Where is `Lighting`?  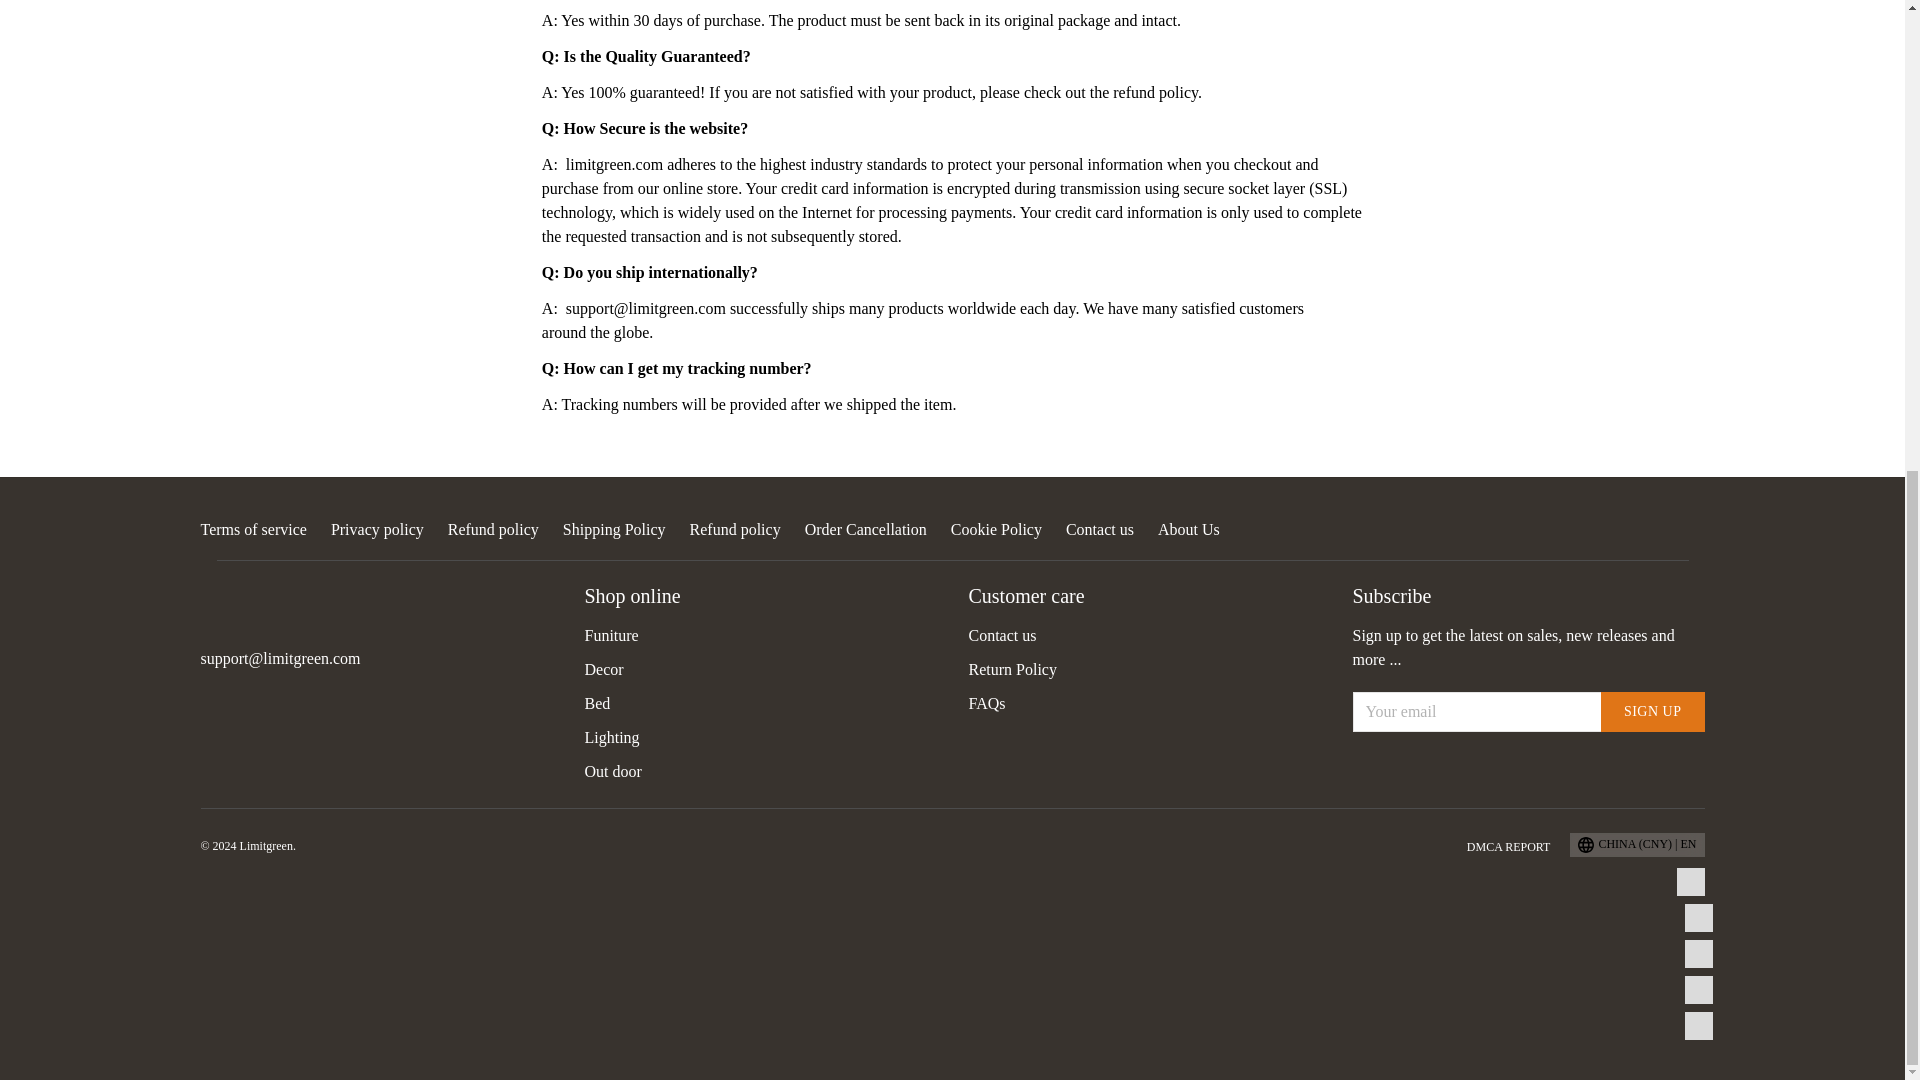 Lighting is located at coordinates (611, 738).